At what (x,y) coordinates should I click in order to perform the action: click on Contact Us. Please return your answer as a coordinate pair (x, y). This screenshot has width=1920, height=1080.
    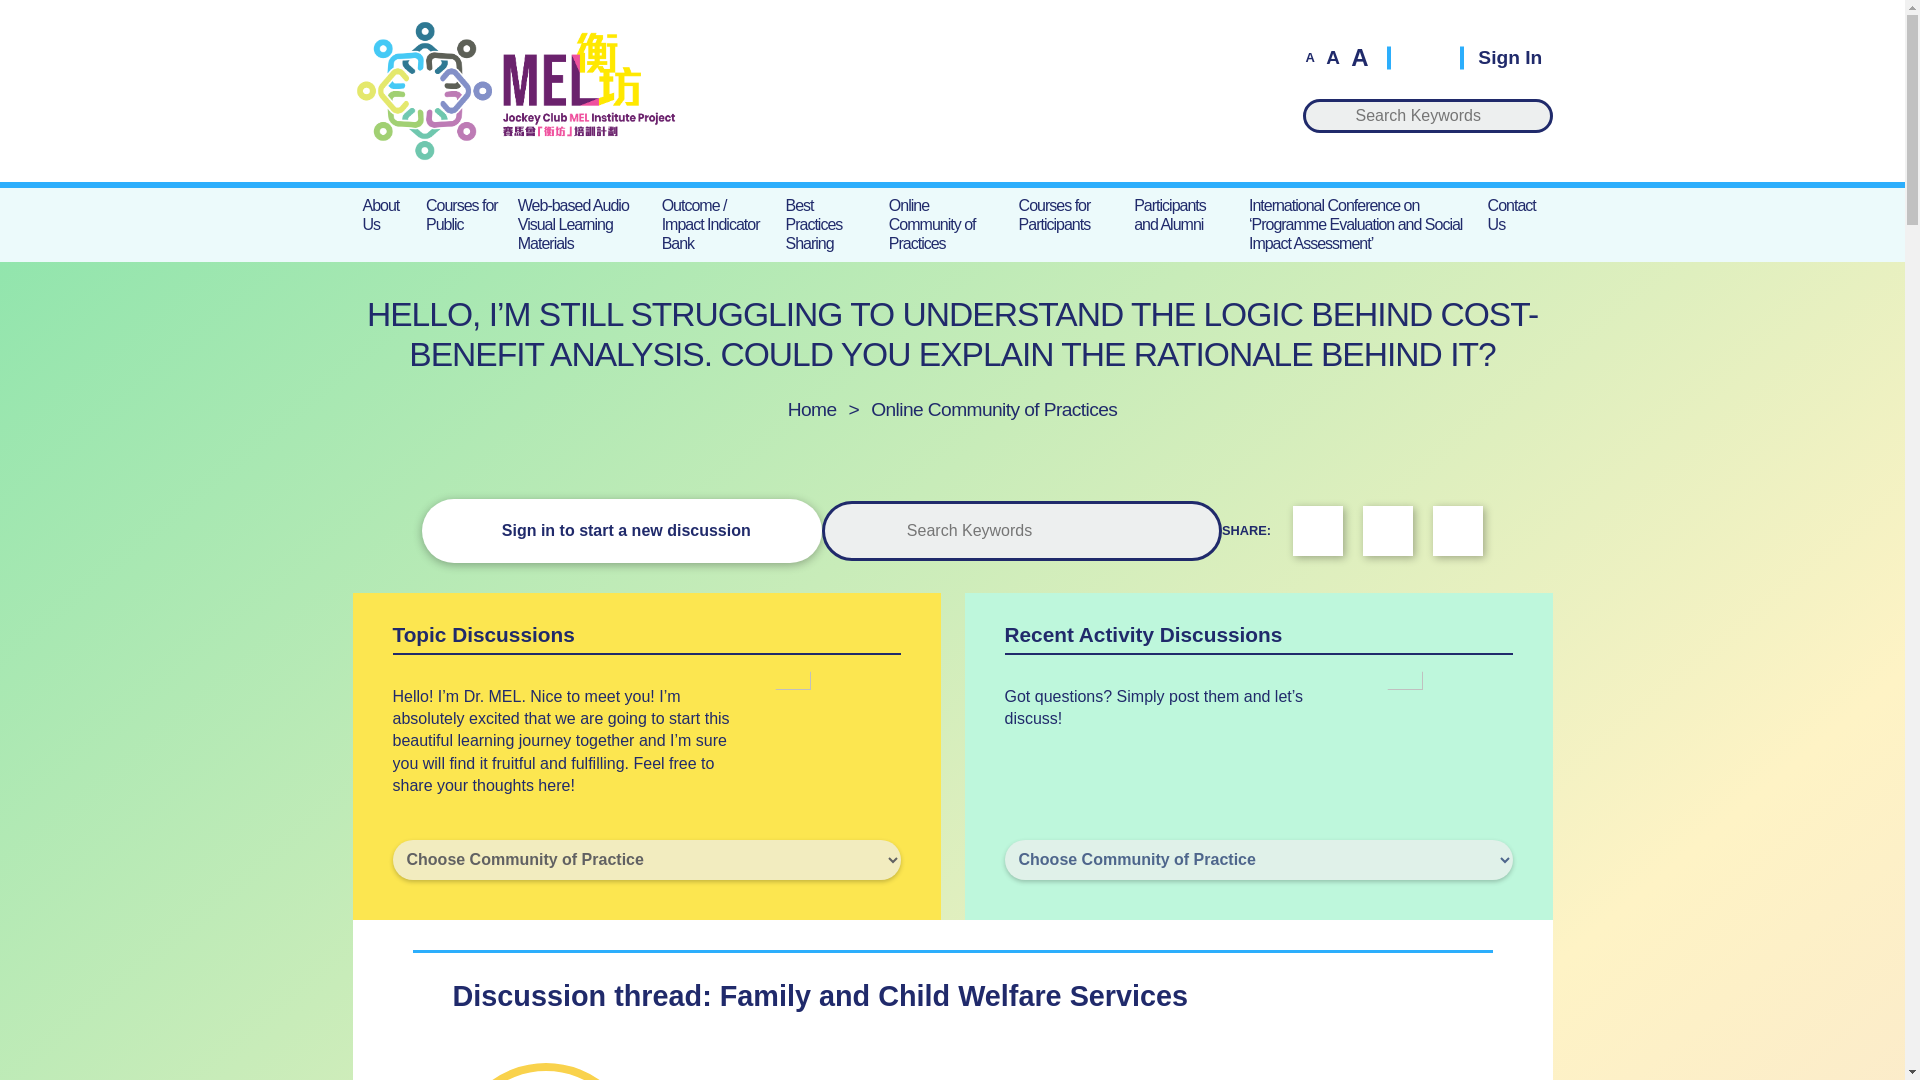
    Looking at the image, I should click on (1516, 214).